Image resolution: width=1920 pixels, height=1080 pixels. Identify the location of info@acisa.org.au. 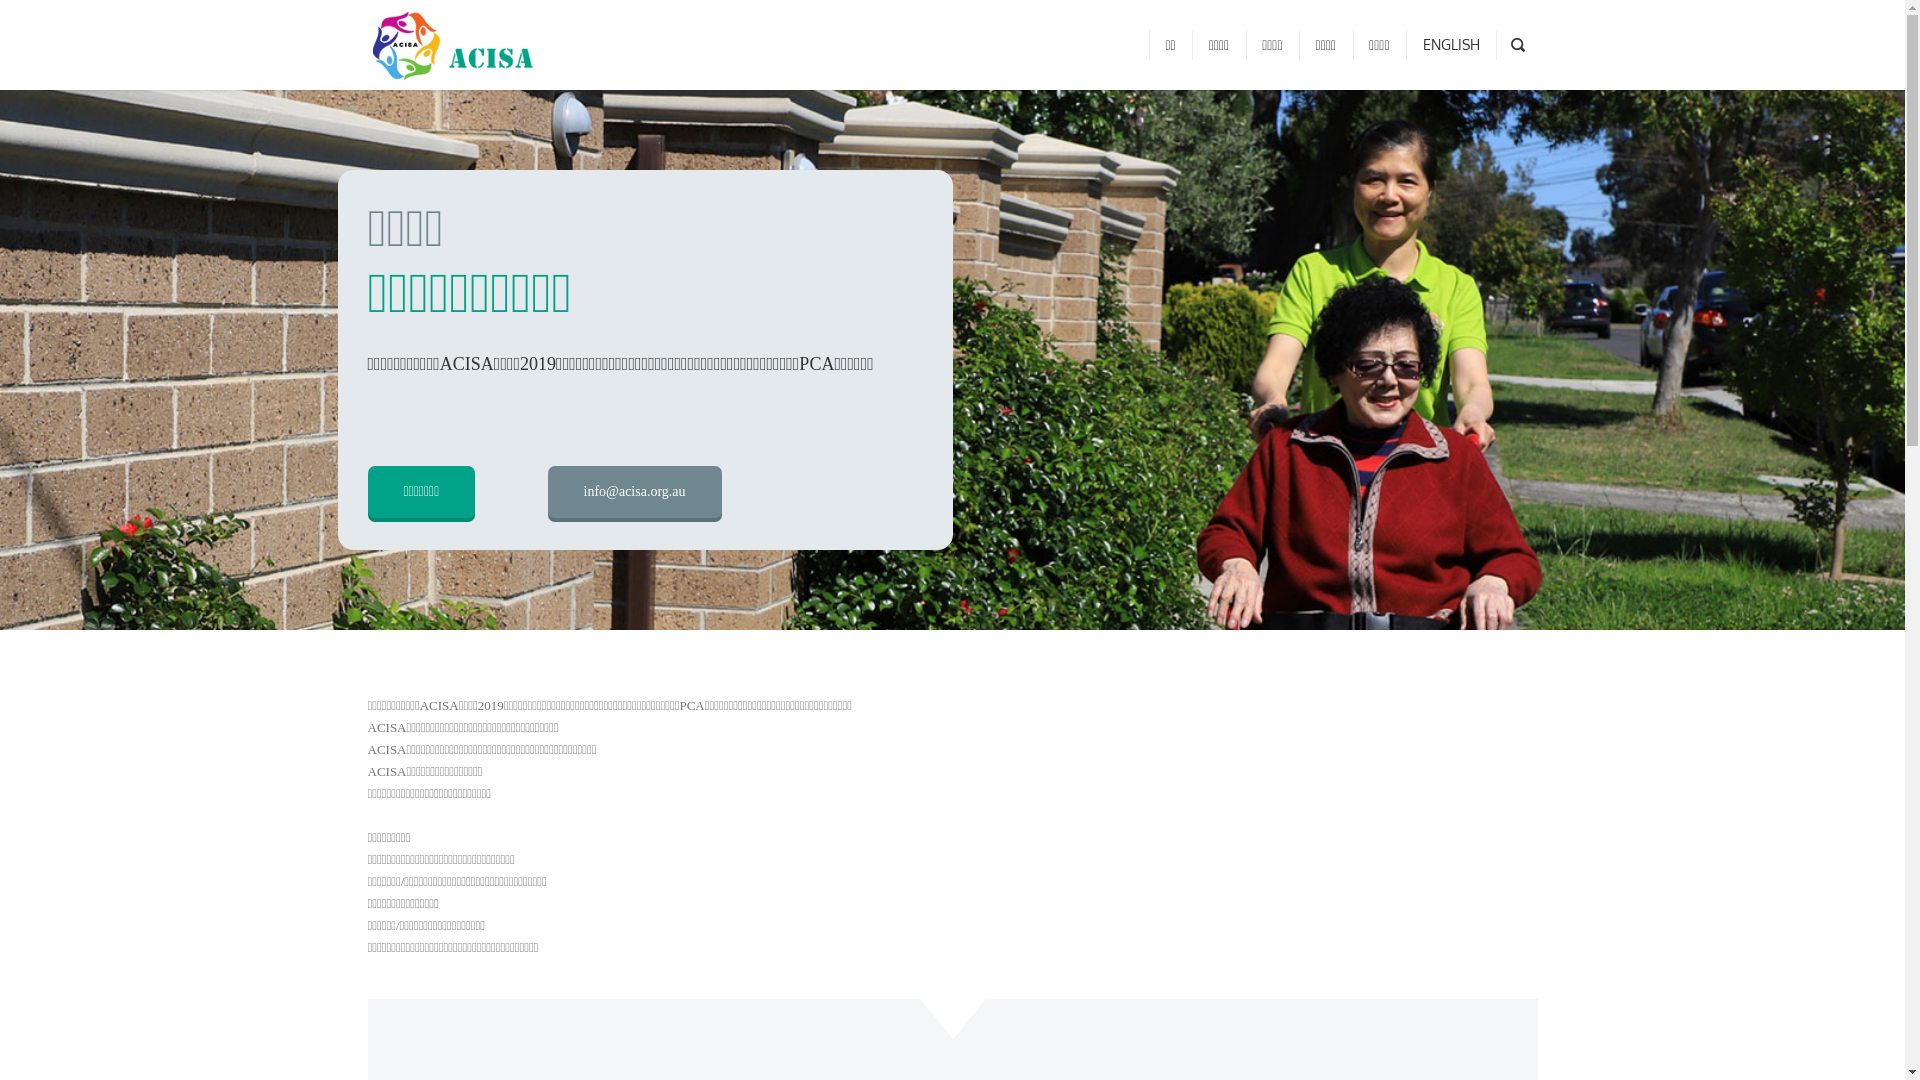
(635, 492).